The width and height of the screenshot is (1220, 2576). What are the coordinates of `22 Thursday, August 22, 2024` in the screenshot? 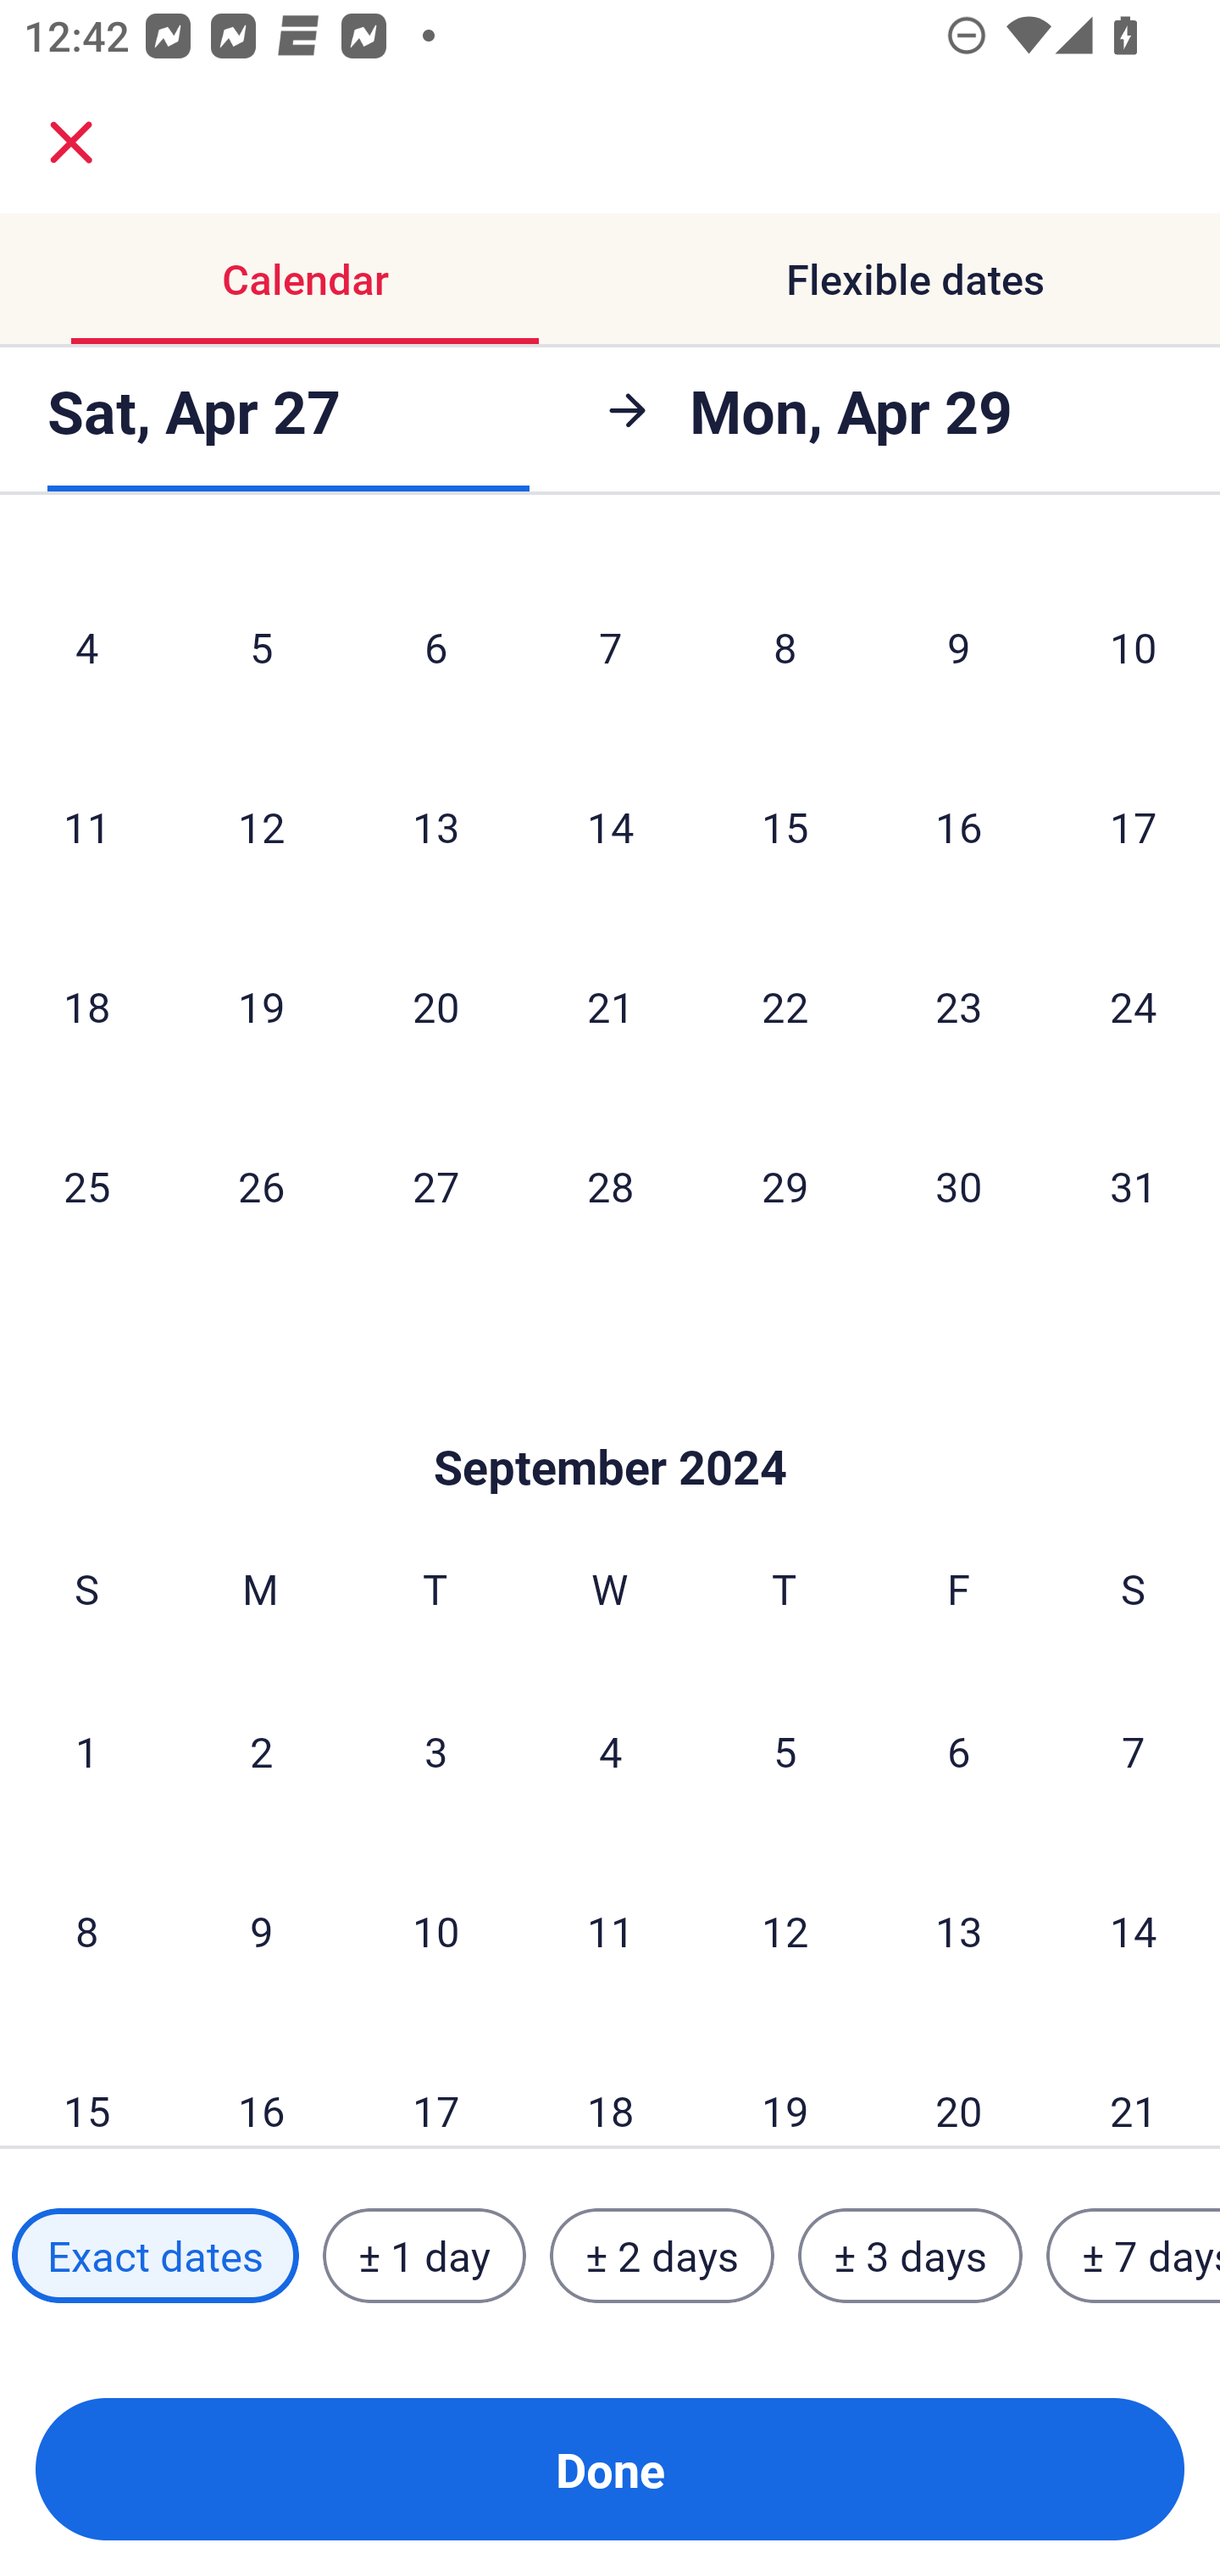 It's located at (785, 1005).